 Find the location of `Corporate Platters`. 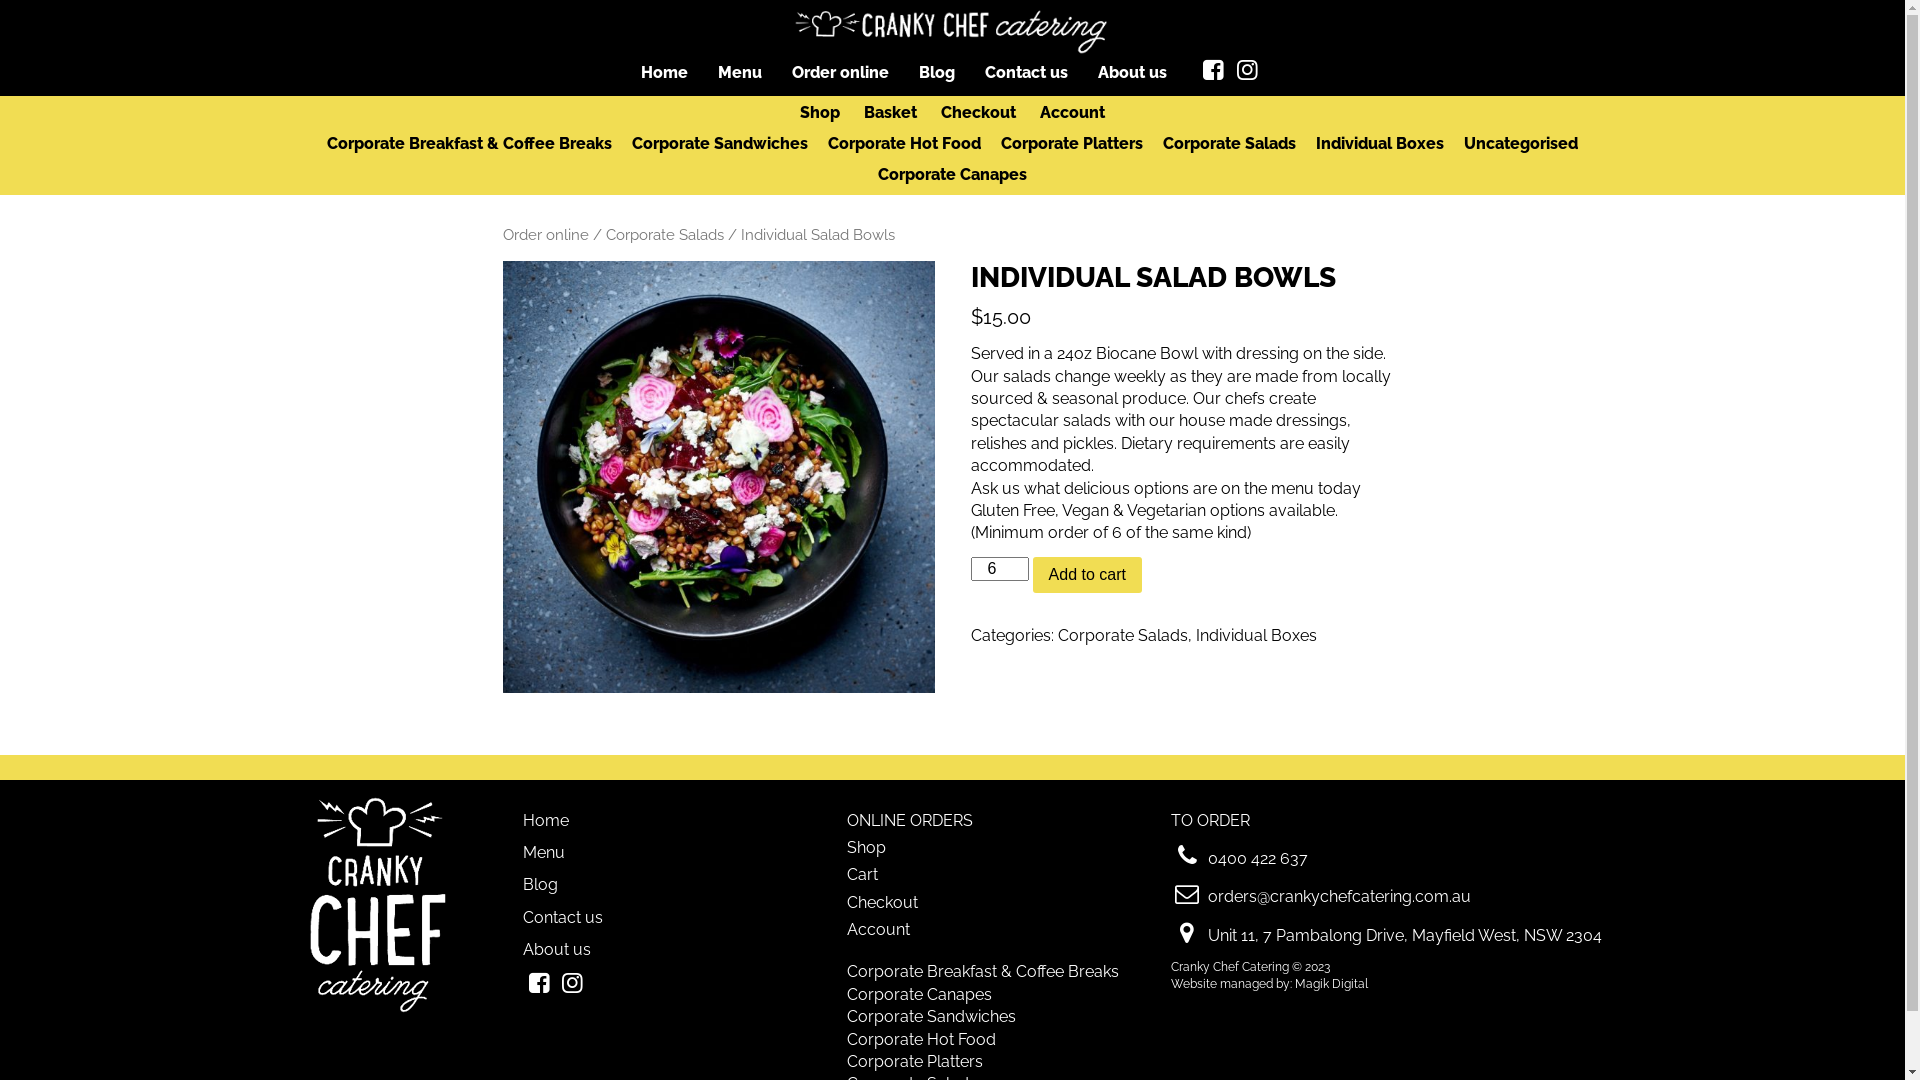

Corporate Platters is located at coordinates (1072, 144).